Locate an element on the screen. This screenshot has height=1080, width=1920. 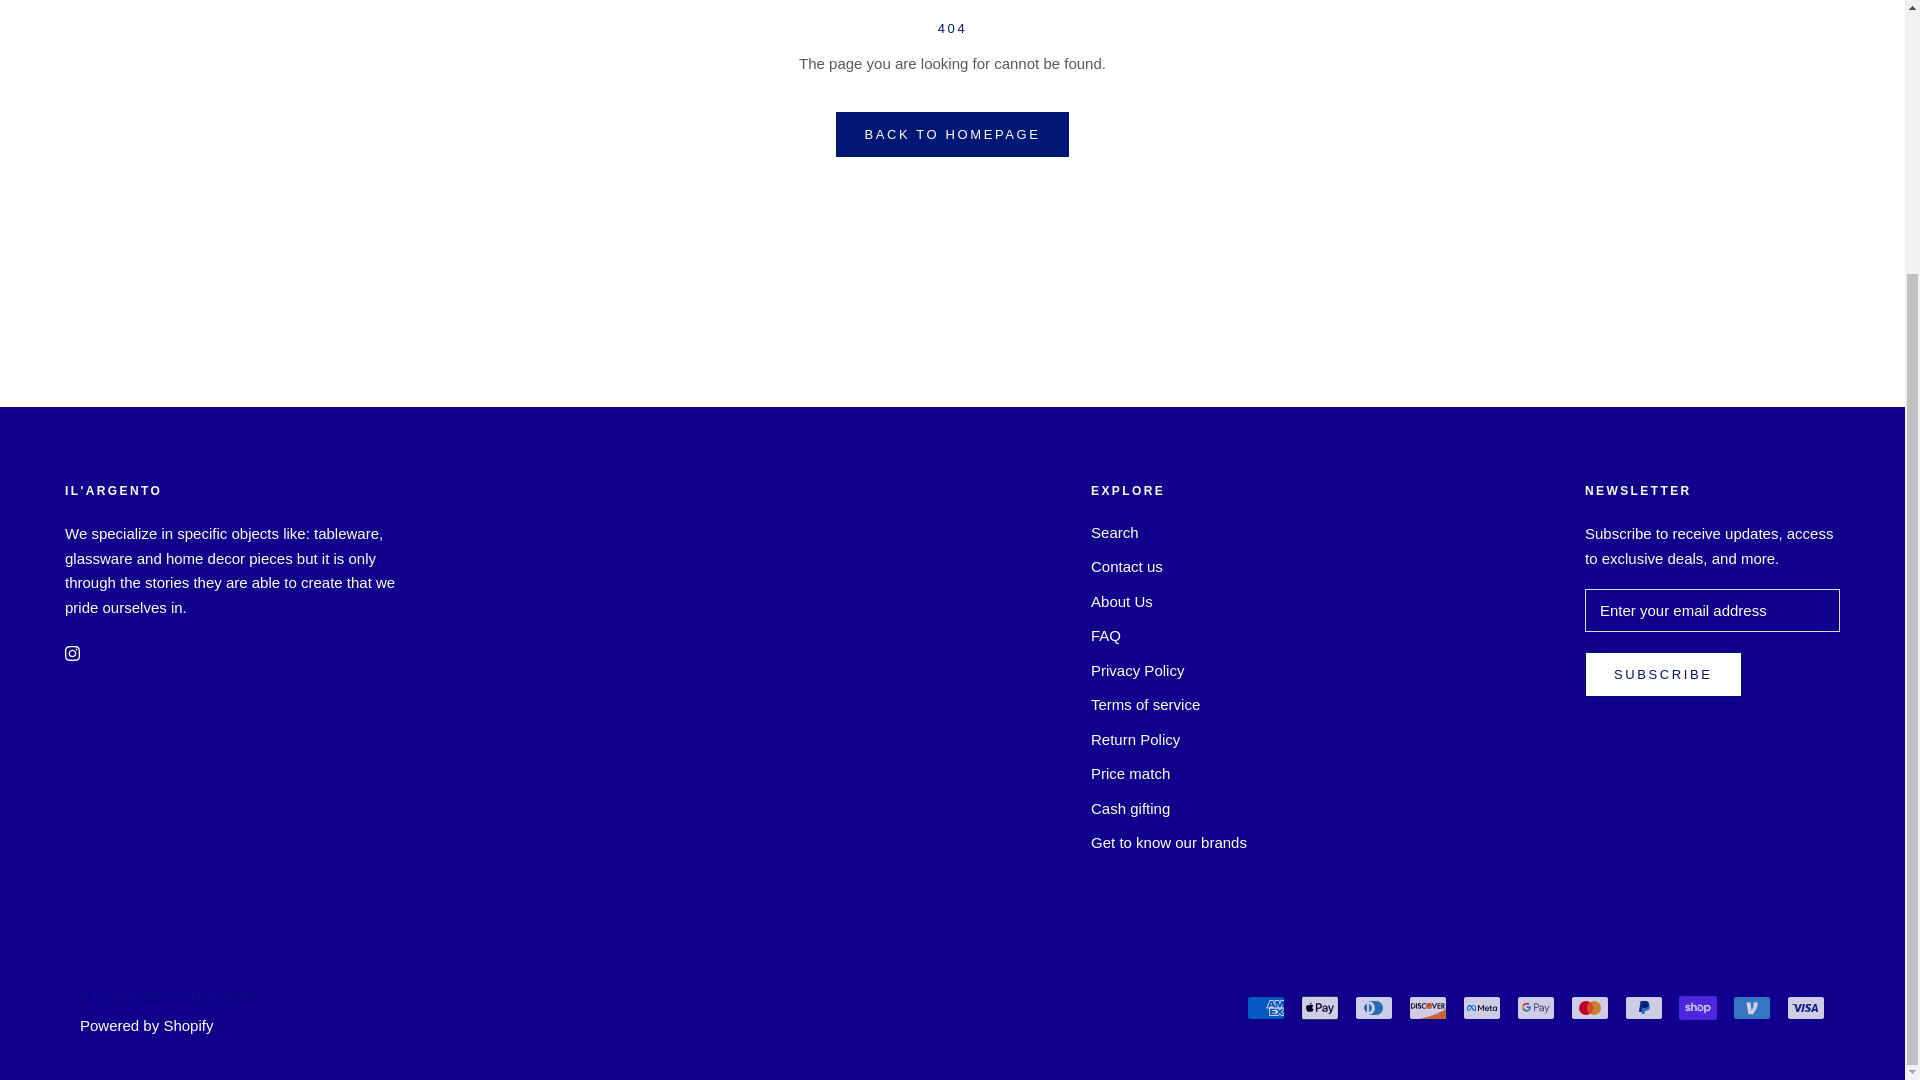
Apple Pay is located at coordinates (1320, 1007).